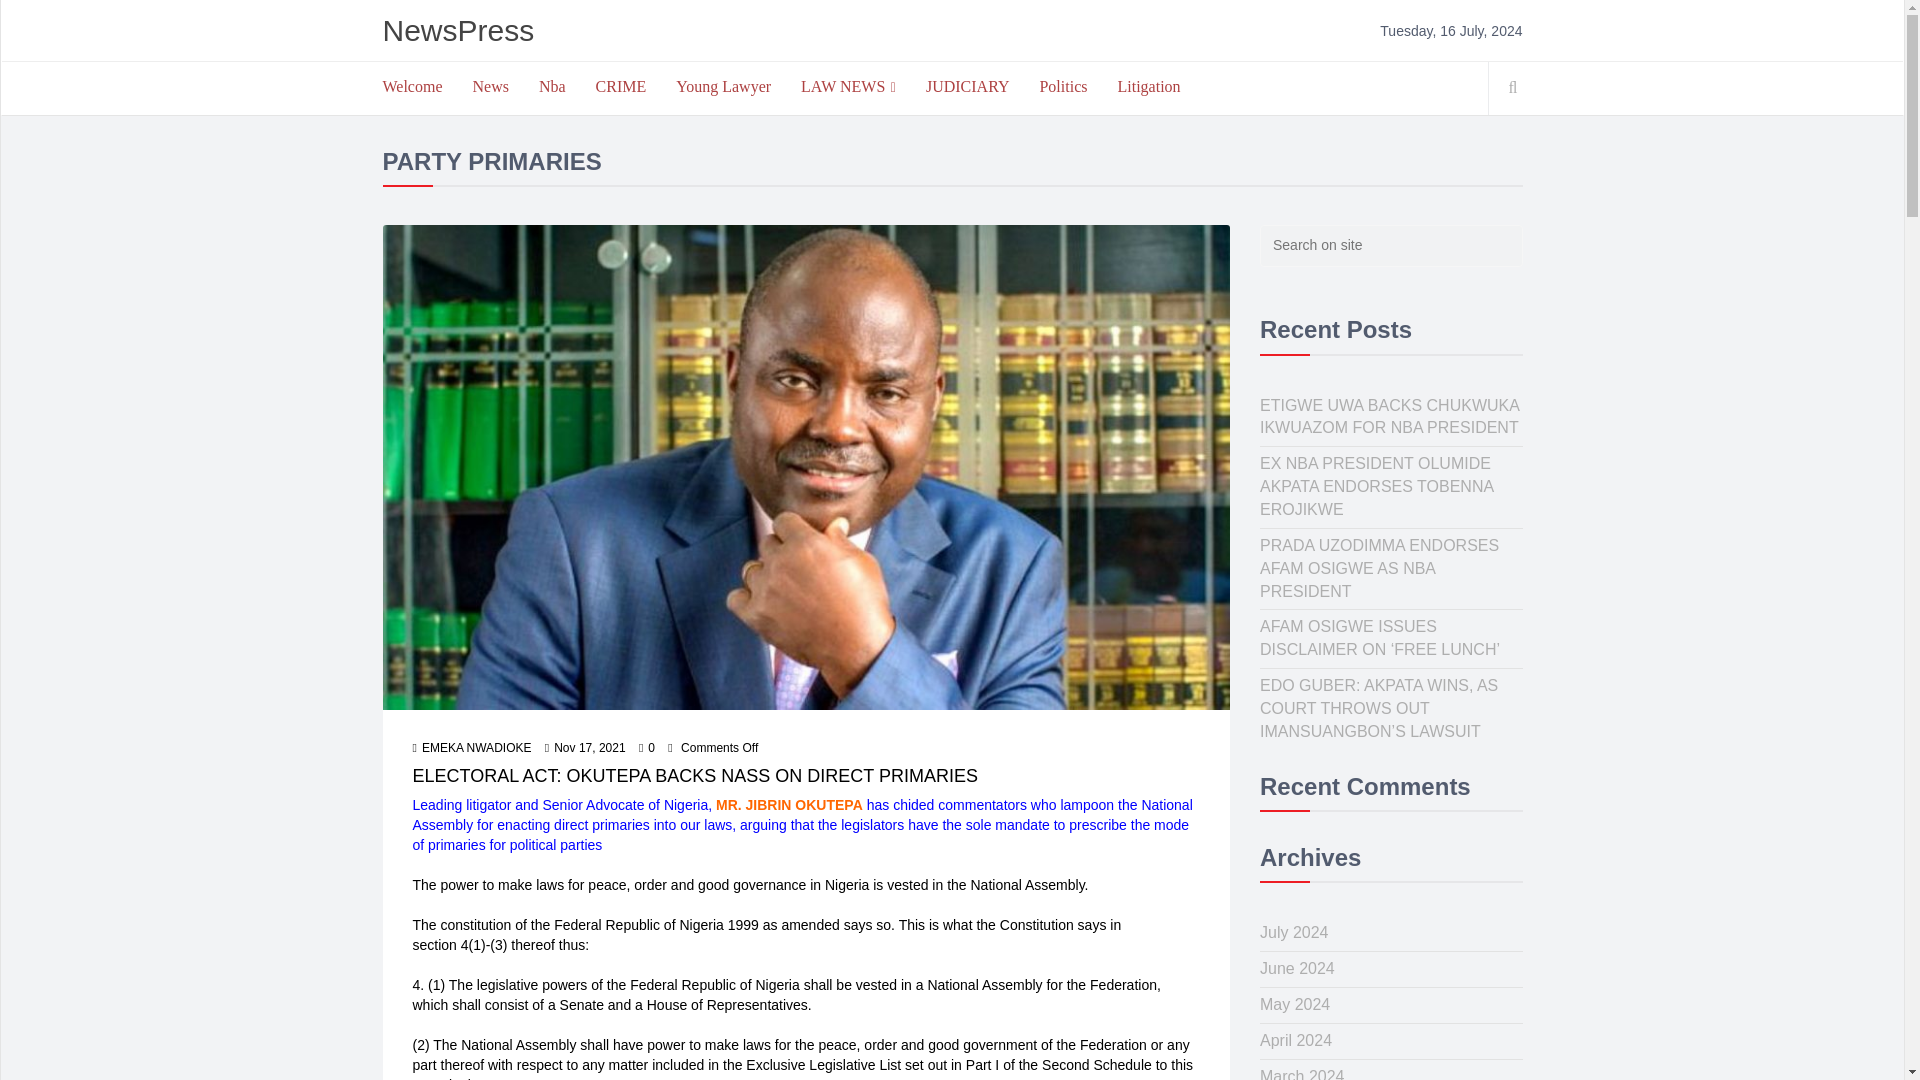  I want to click on May 2024, so click(1294, 1004).